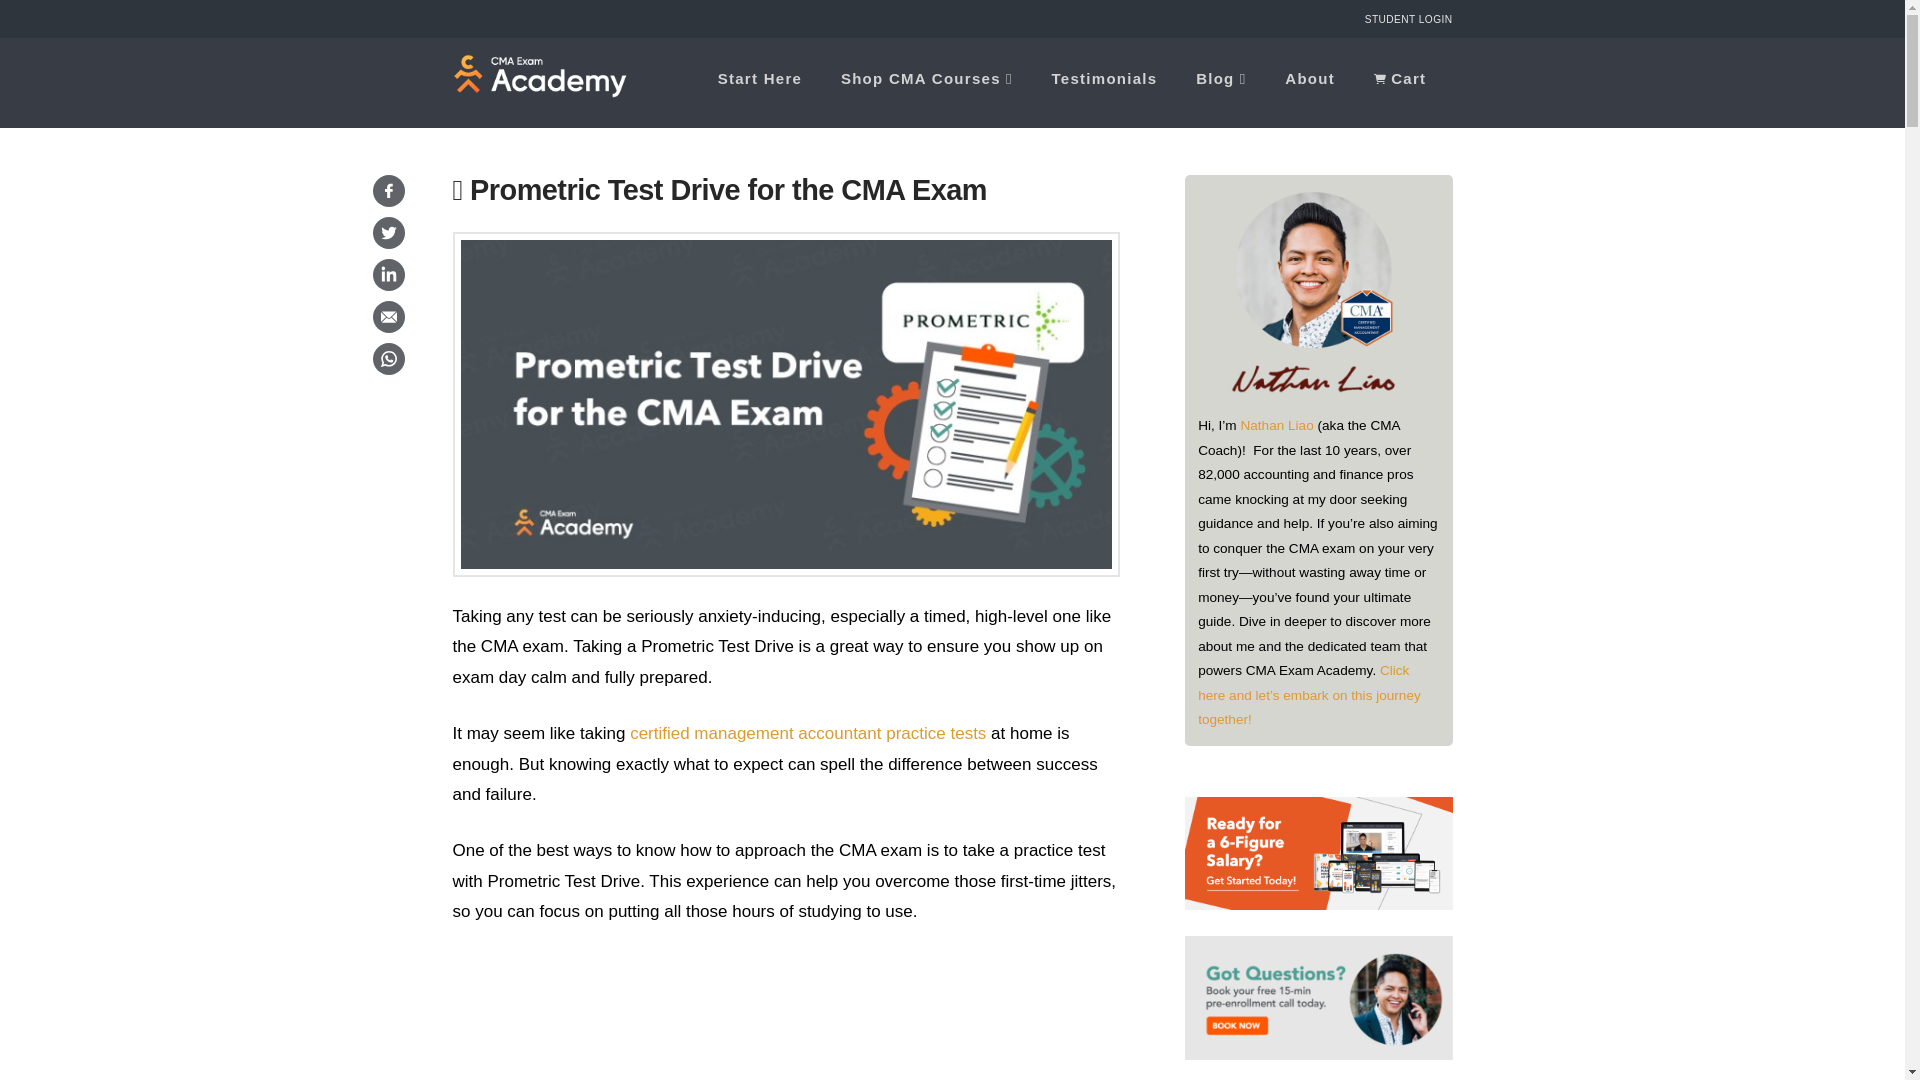 This screenshot has height=1080, width=1920. What do you see at coordinates (926, 82) in the screenshot?
I see `Shop CMA Courses` at bounding box center [926, 82].